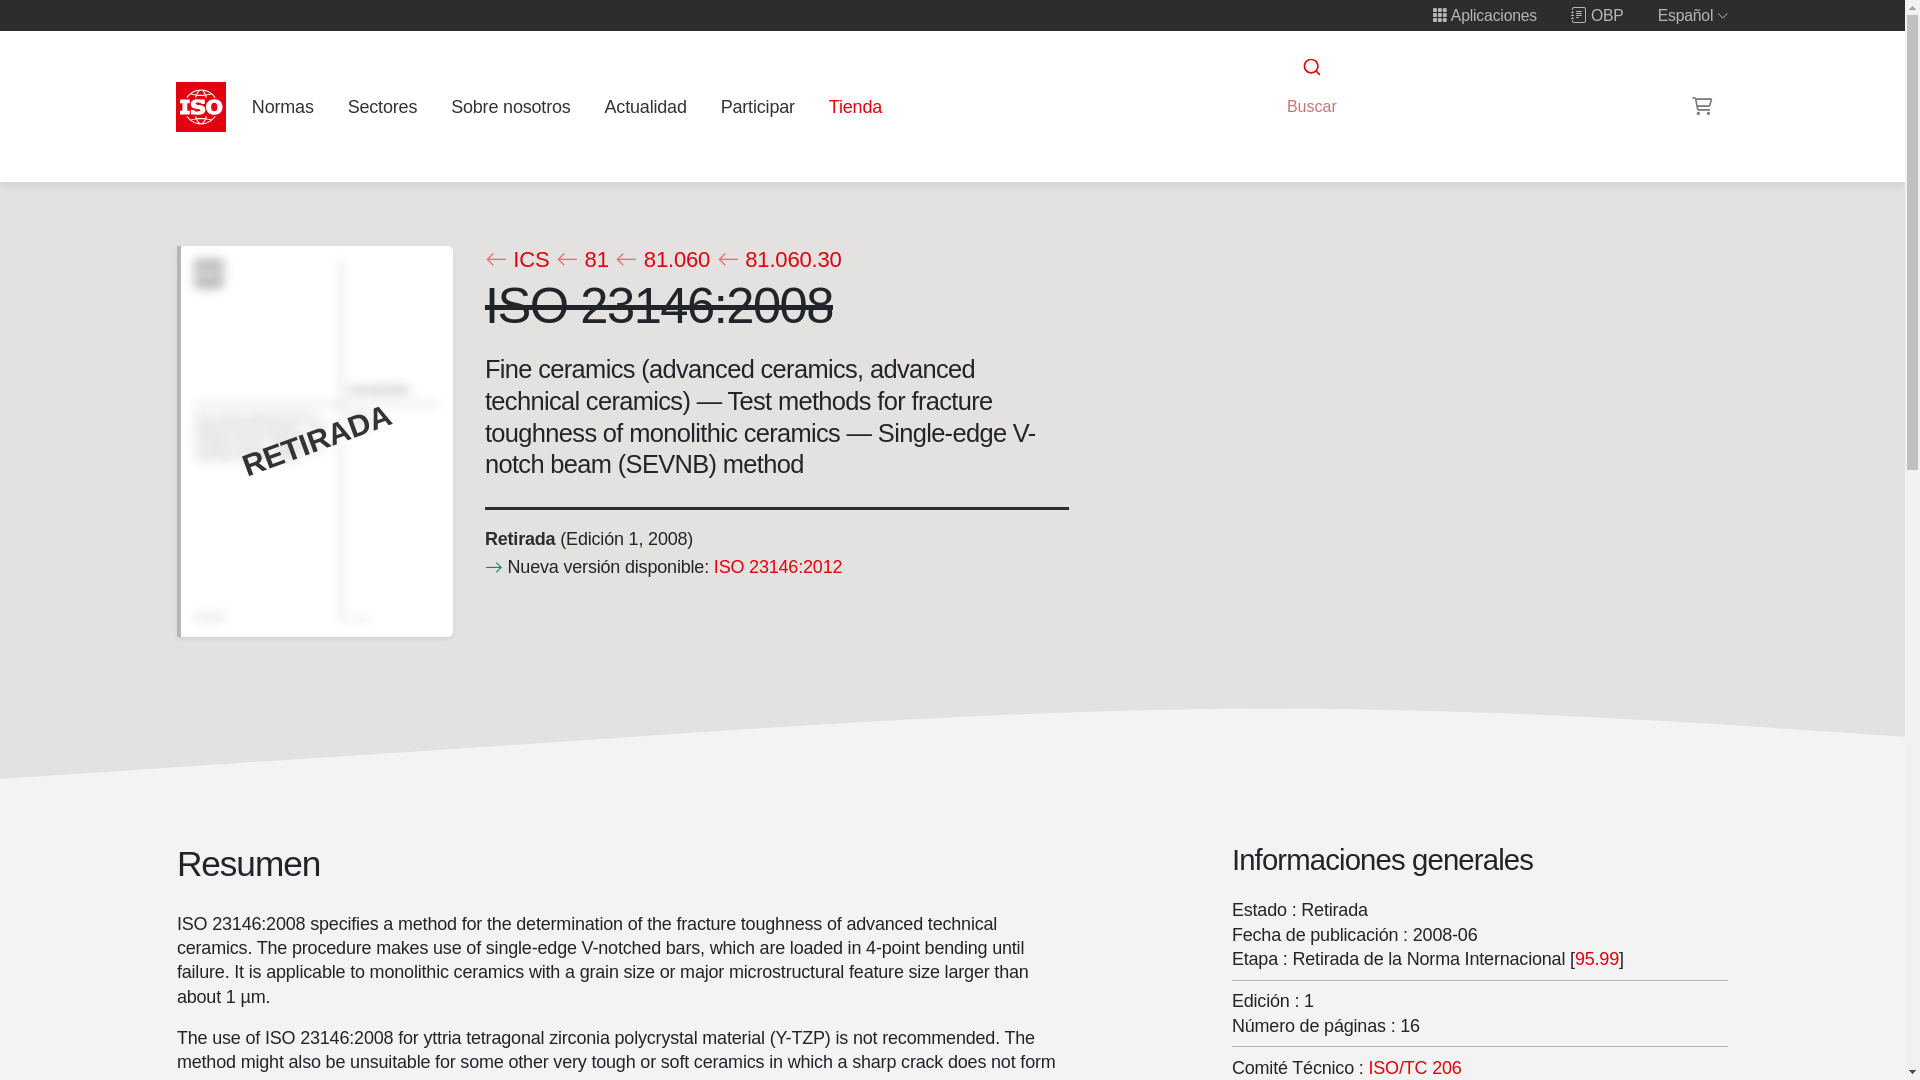 The image size is (1920, 1080). Describe the element at coordinates (1702, 106) in the screenshot. I see `Carro de la compra` at that location.